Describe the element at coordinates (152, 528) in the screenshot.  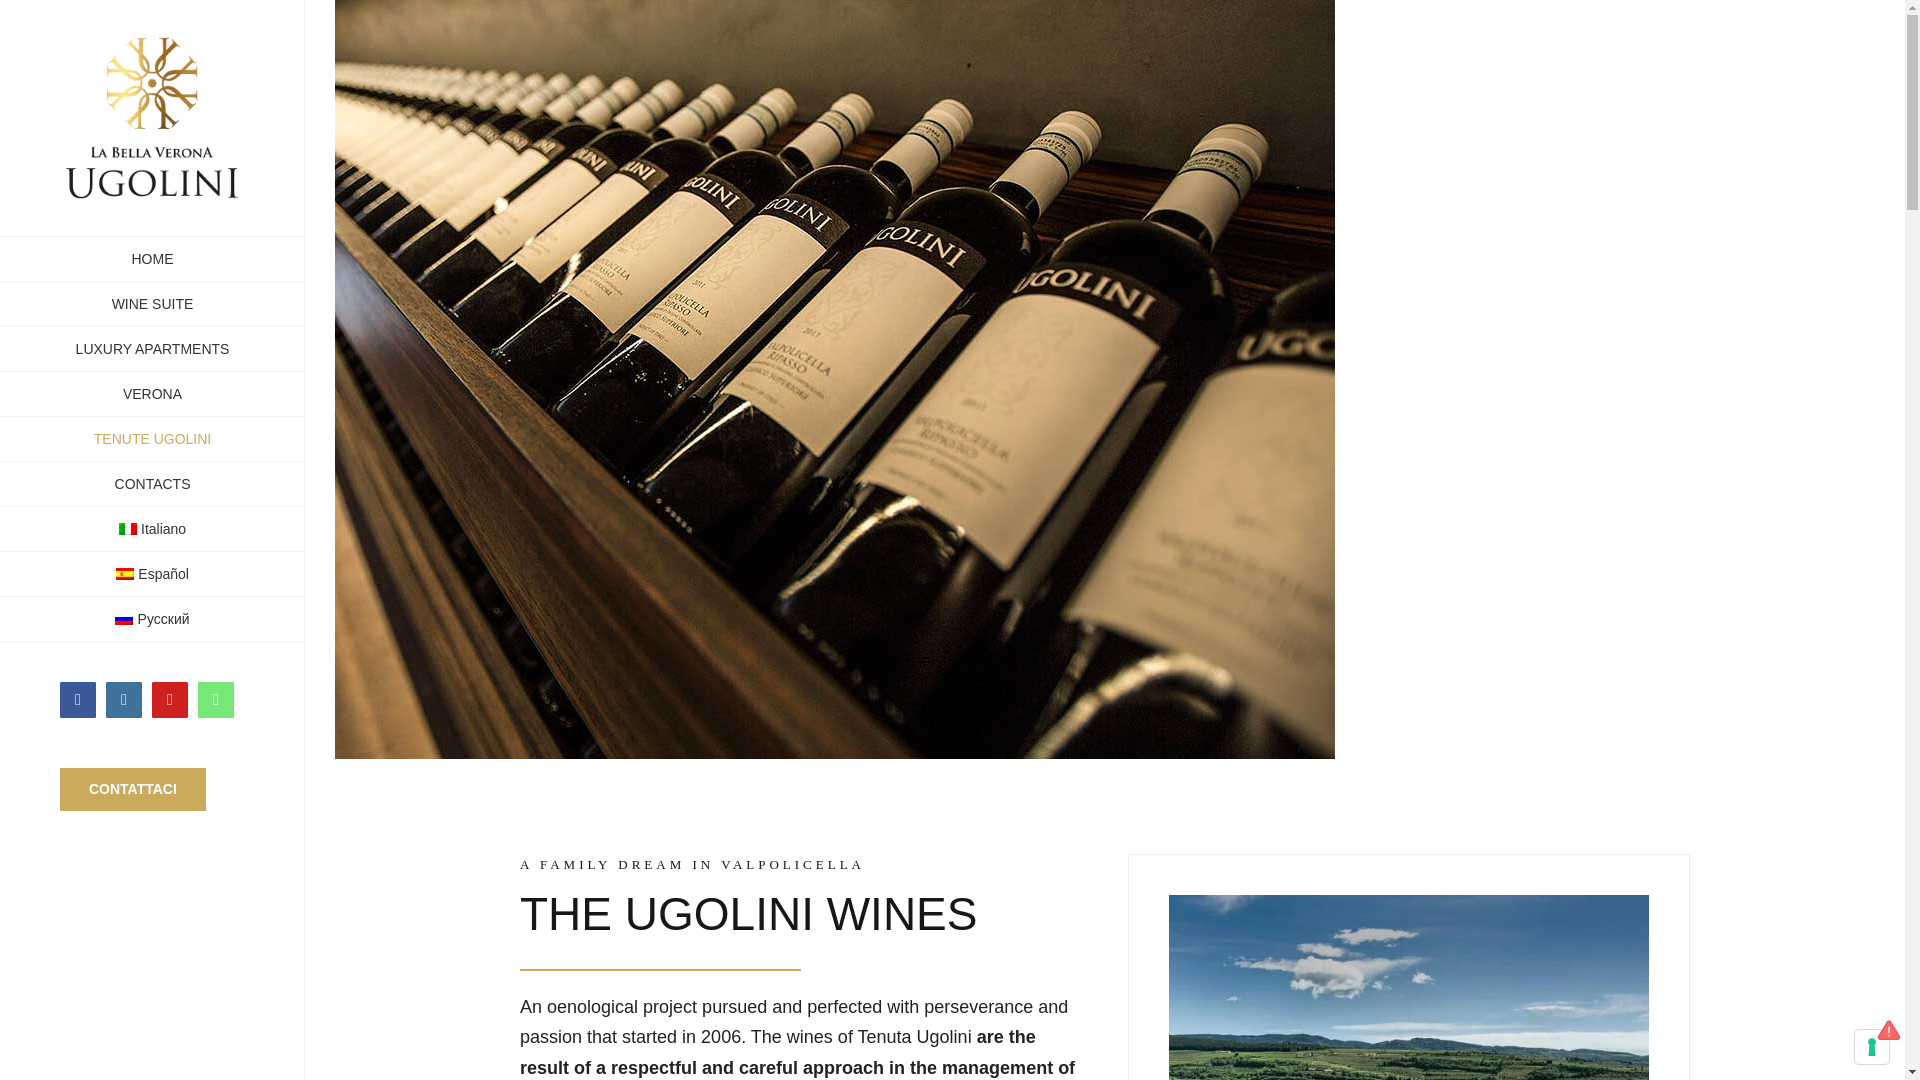
I see `Italiano` at that location.